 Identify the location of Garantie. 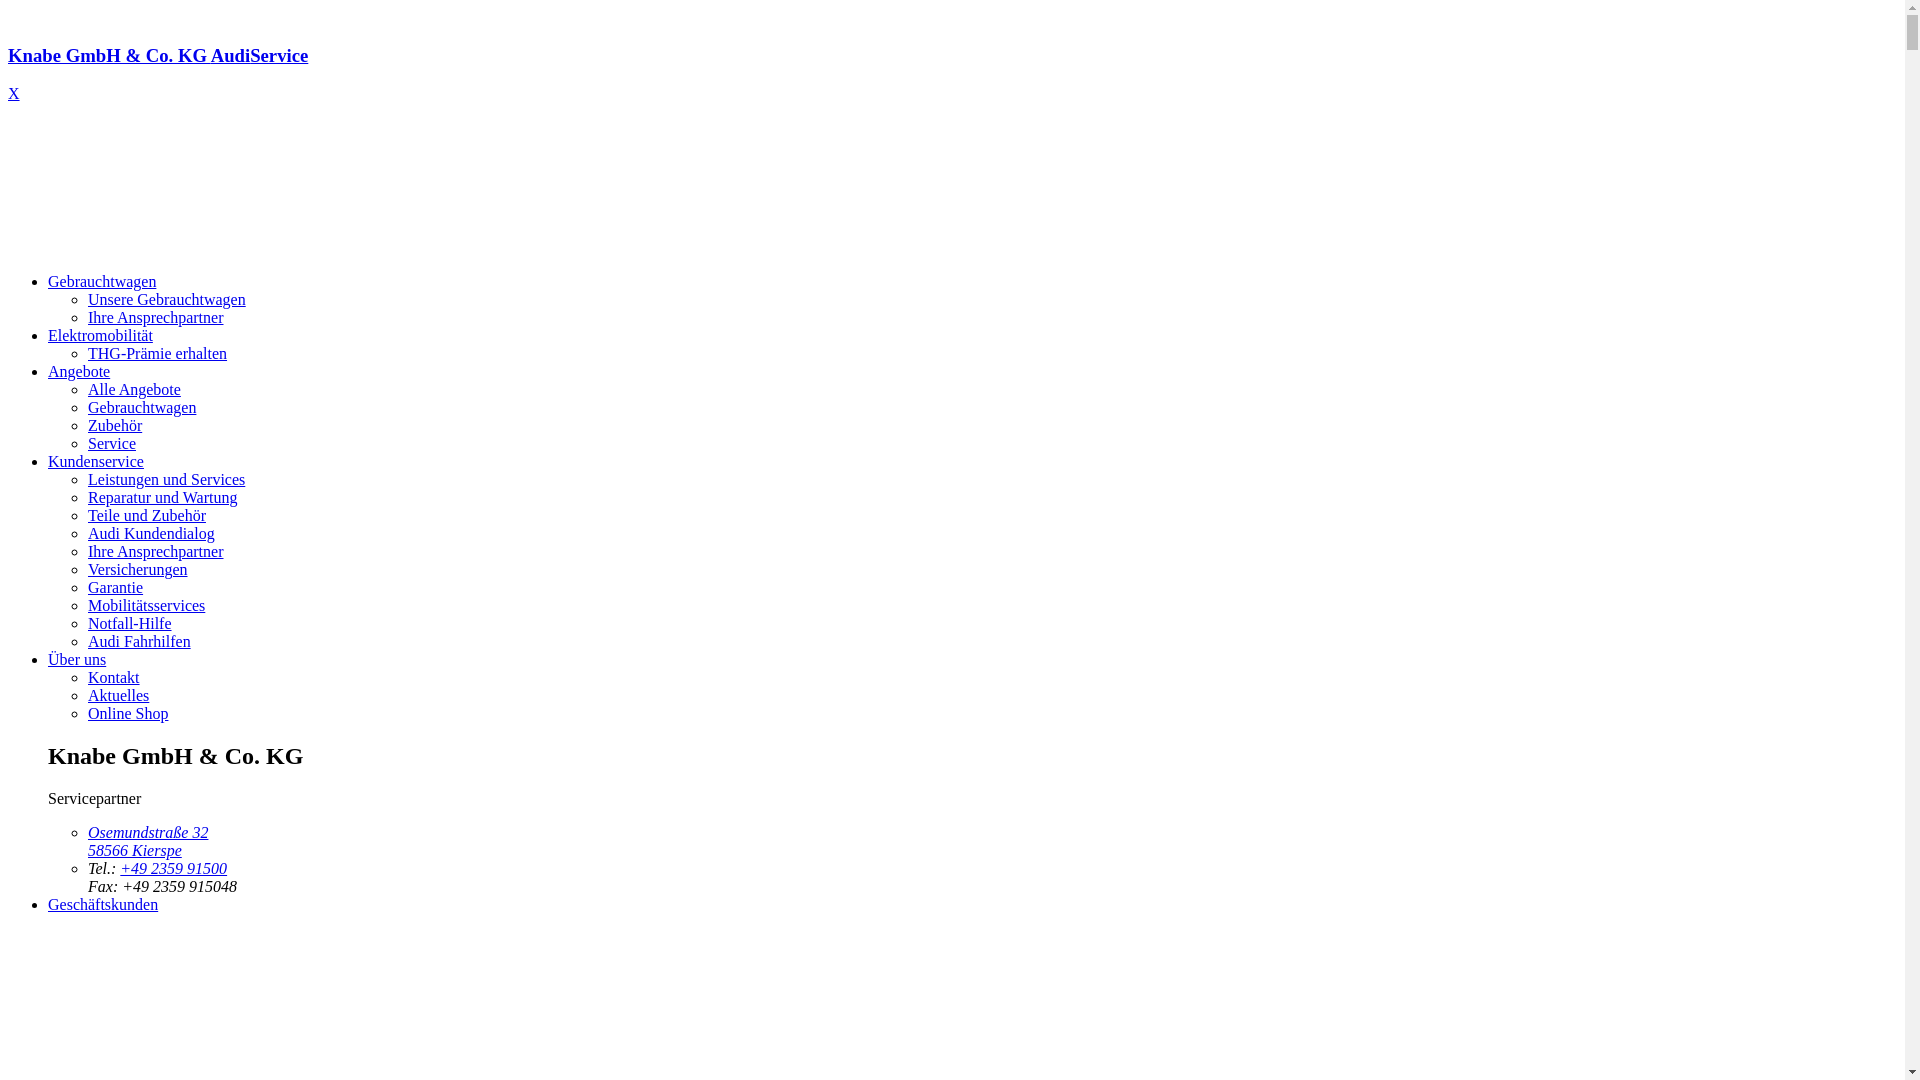
(116, 588).